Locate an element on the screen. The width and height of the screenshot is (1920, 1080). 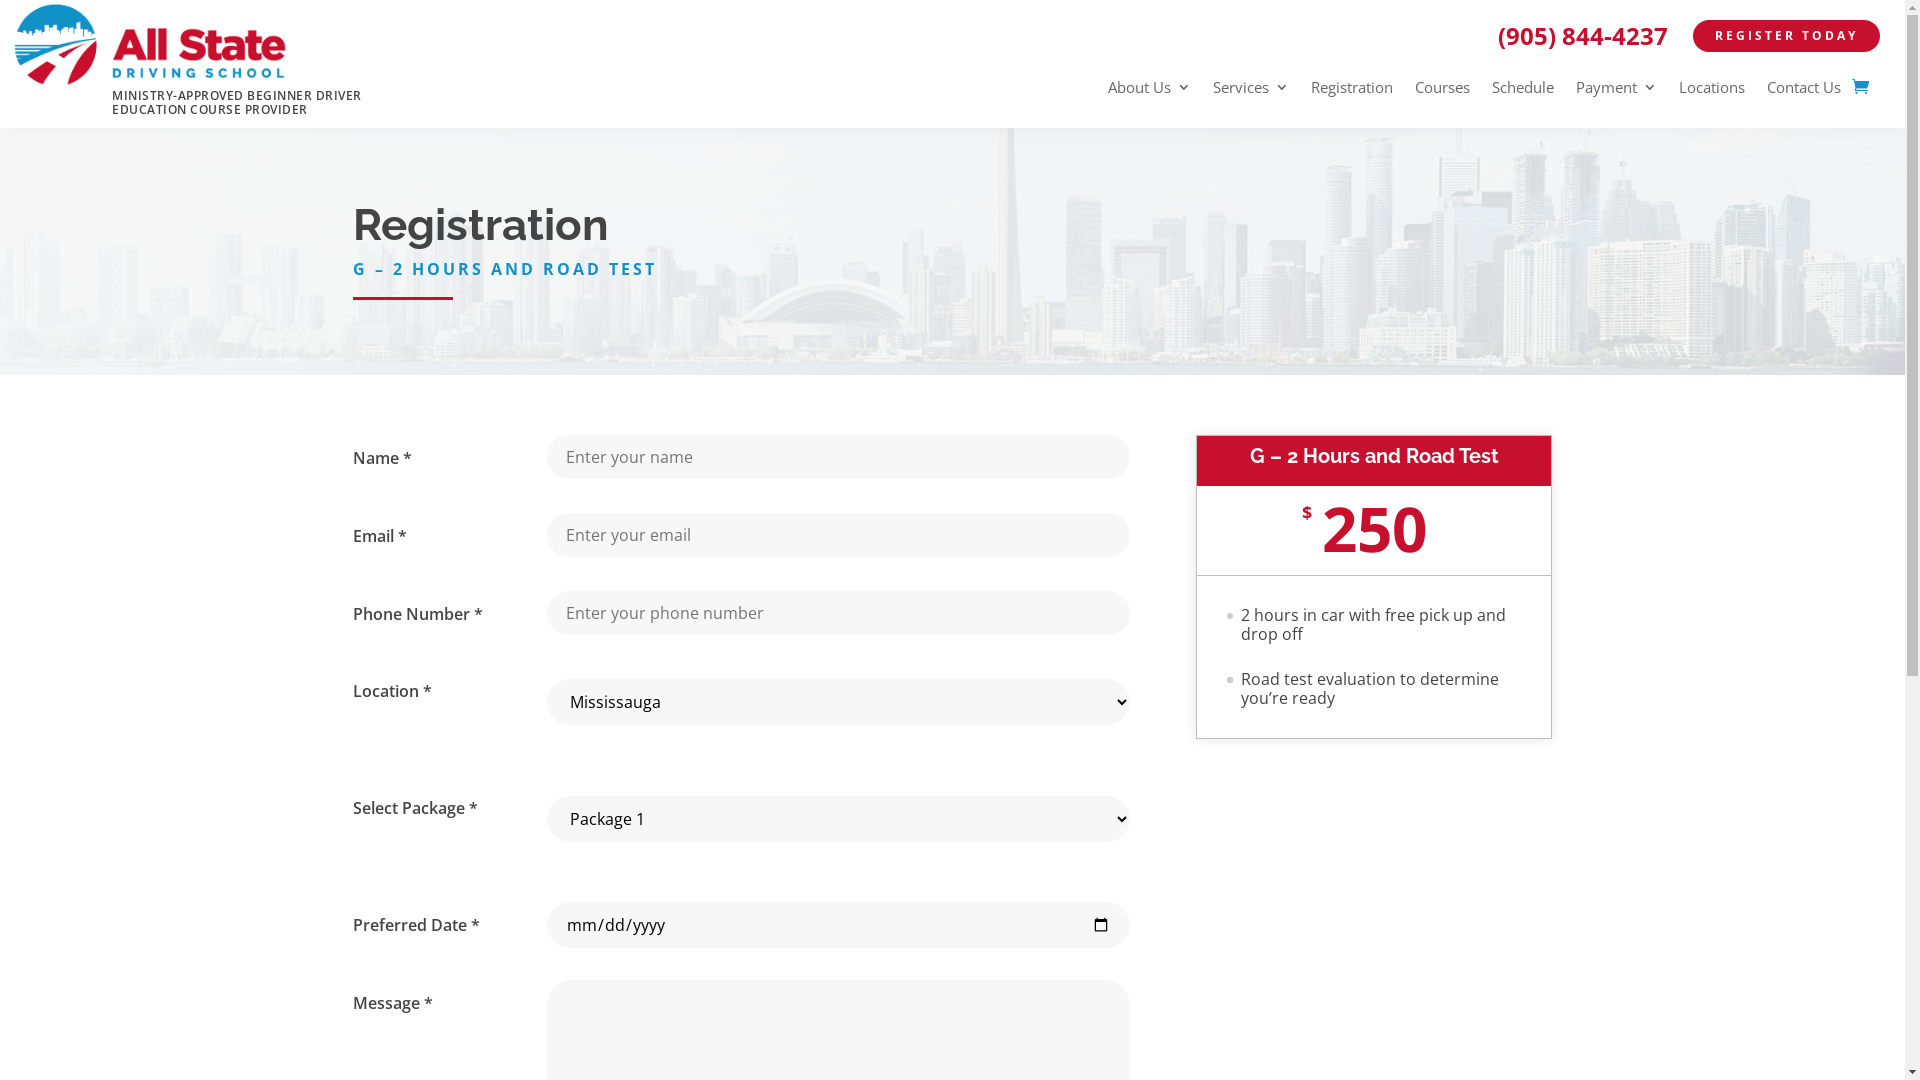
Registration is located at coordinates (1352, 91).